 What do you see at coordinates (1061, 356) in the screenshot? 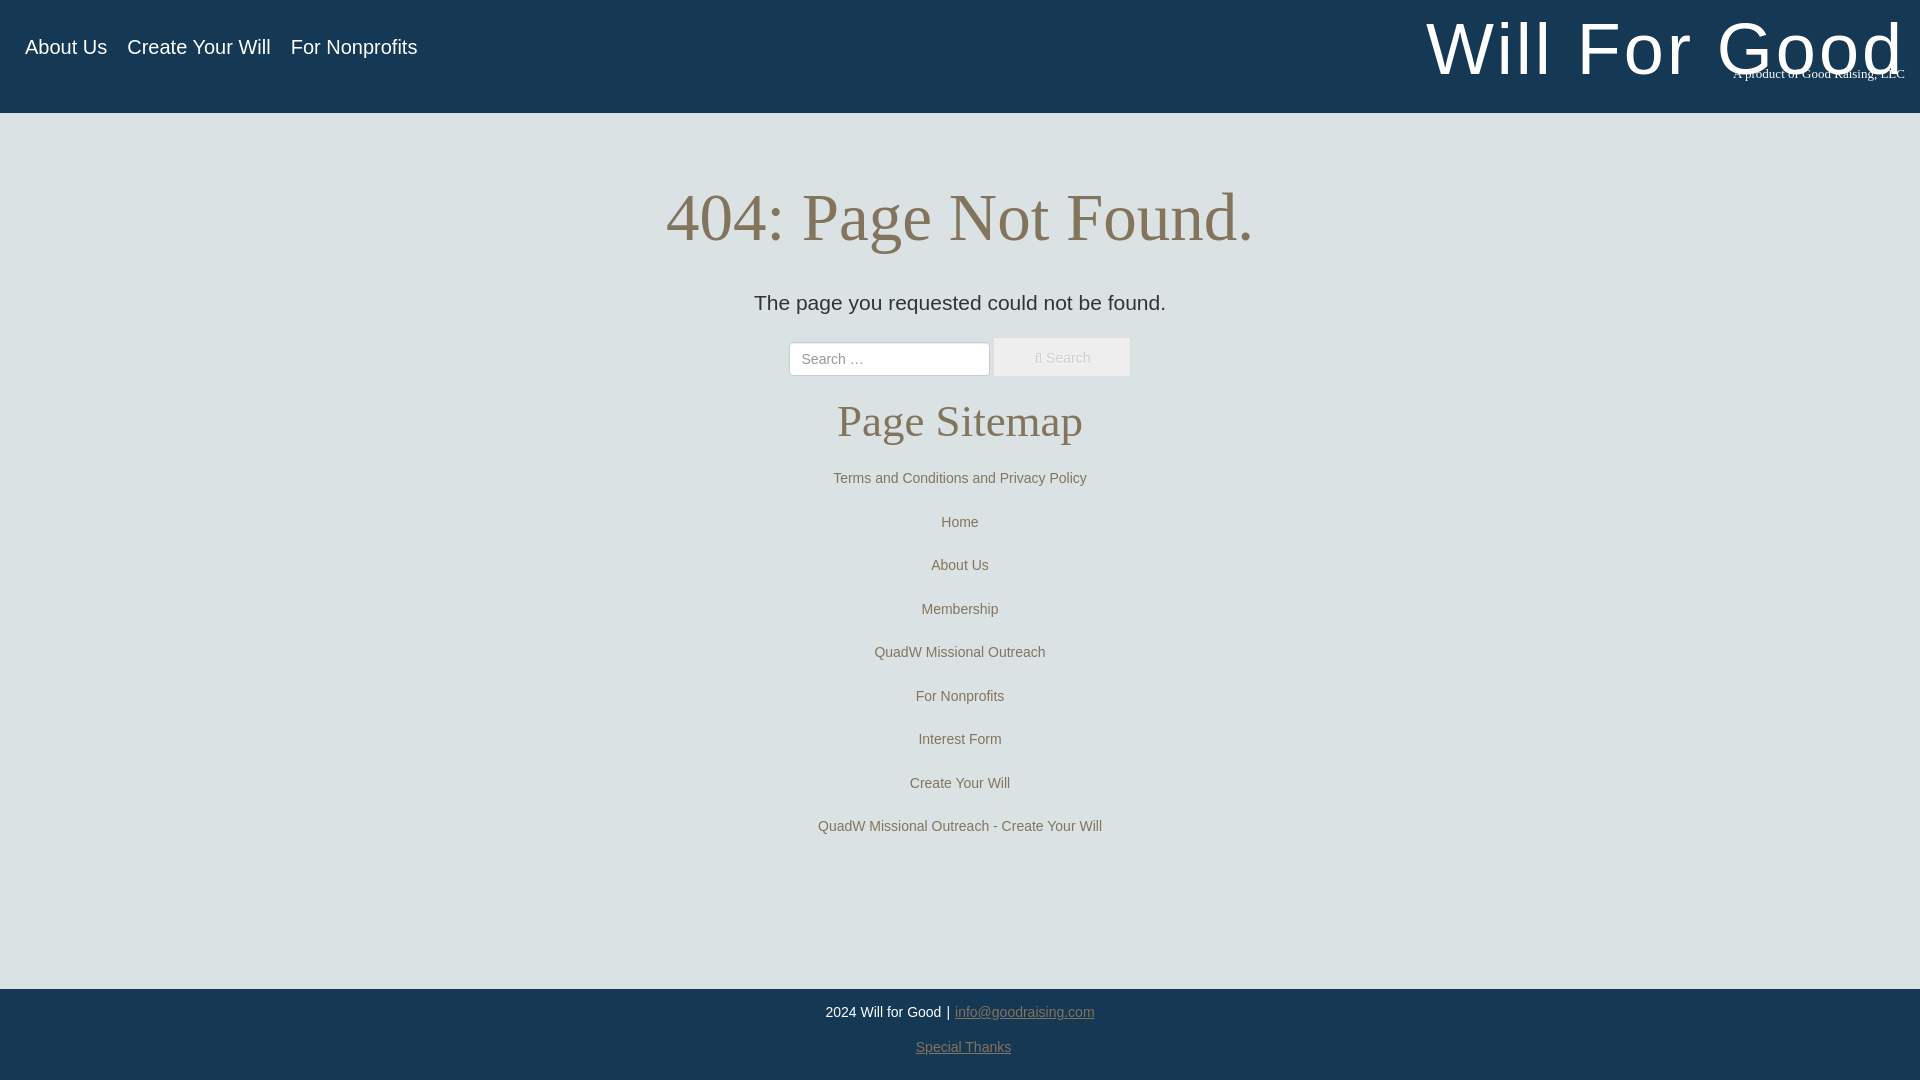
I see ` Search` at bounding box center [1061, 356].